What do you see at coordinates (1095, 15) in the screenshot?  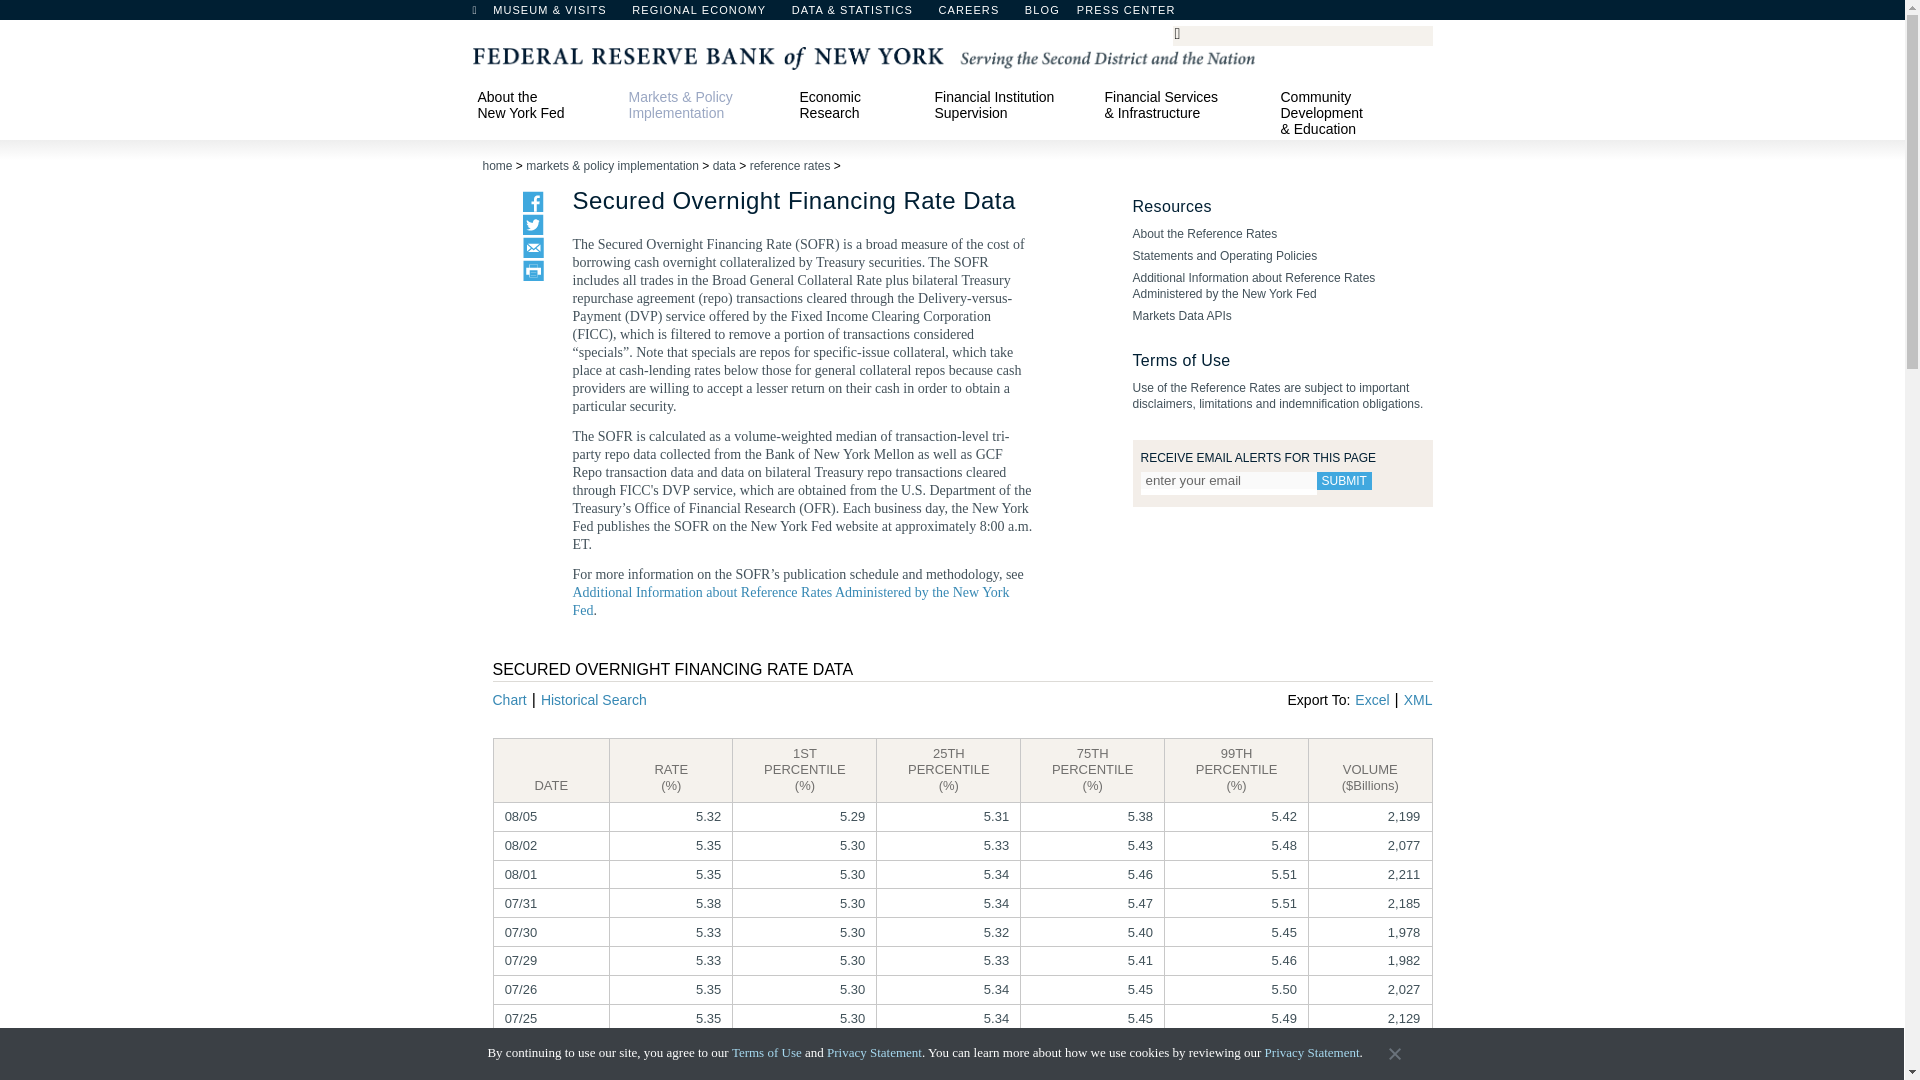 I see `BLOG` at bounding box center [1095, 15].